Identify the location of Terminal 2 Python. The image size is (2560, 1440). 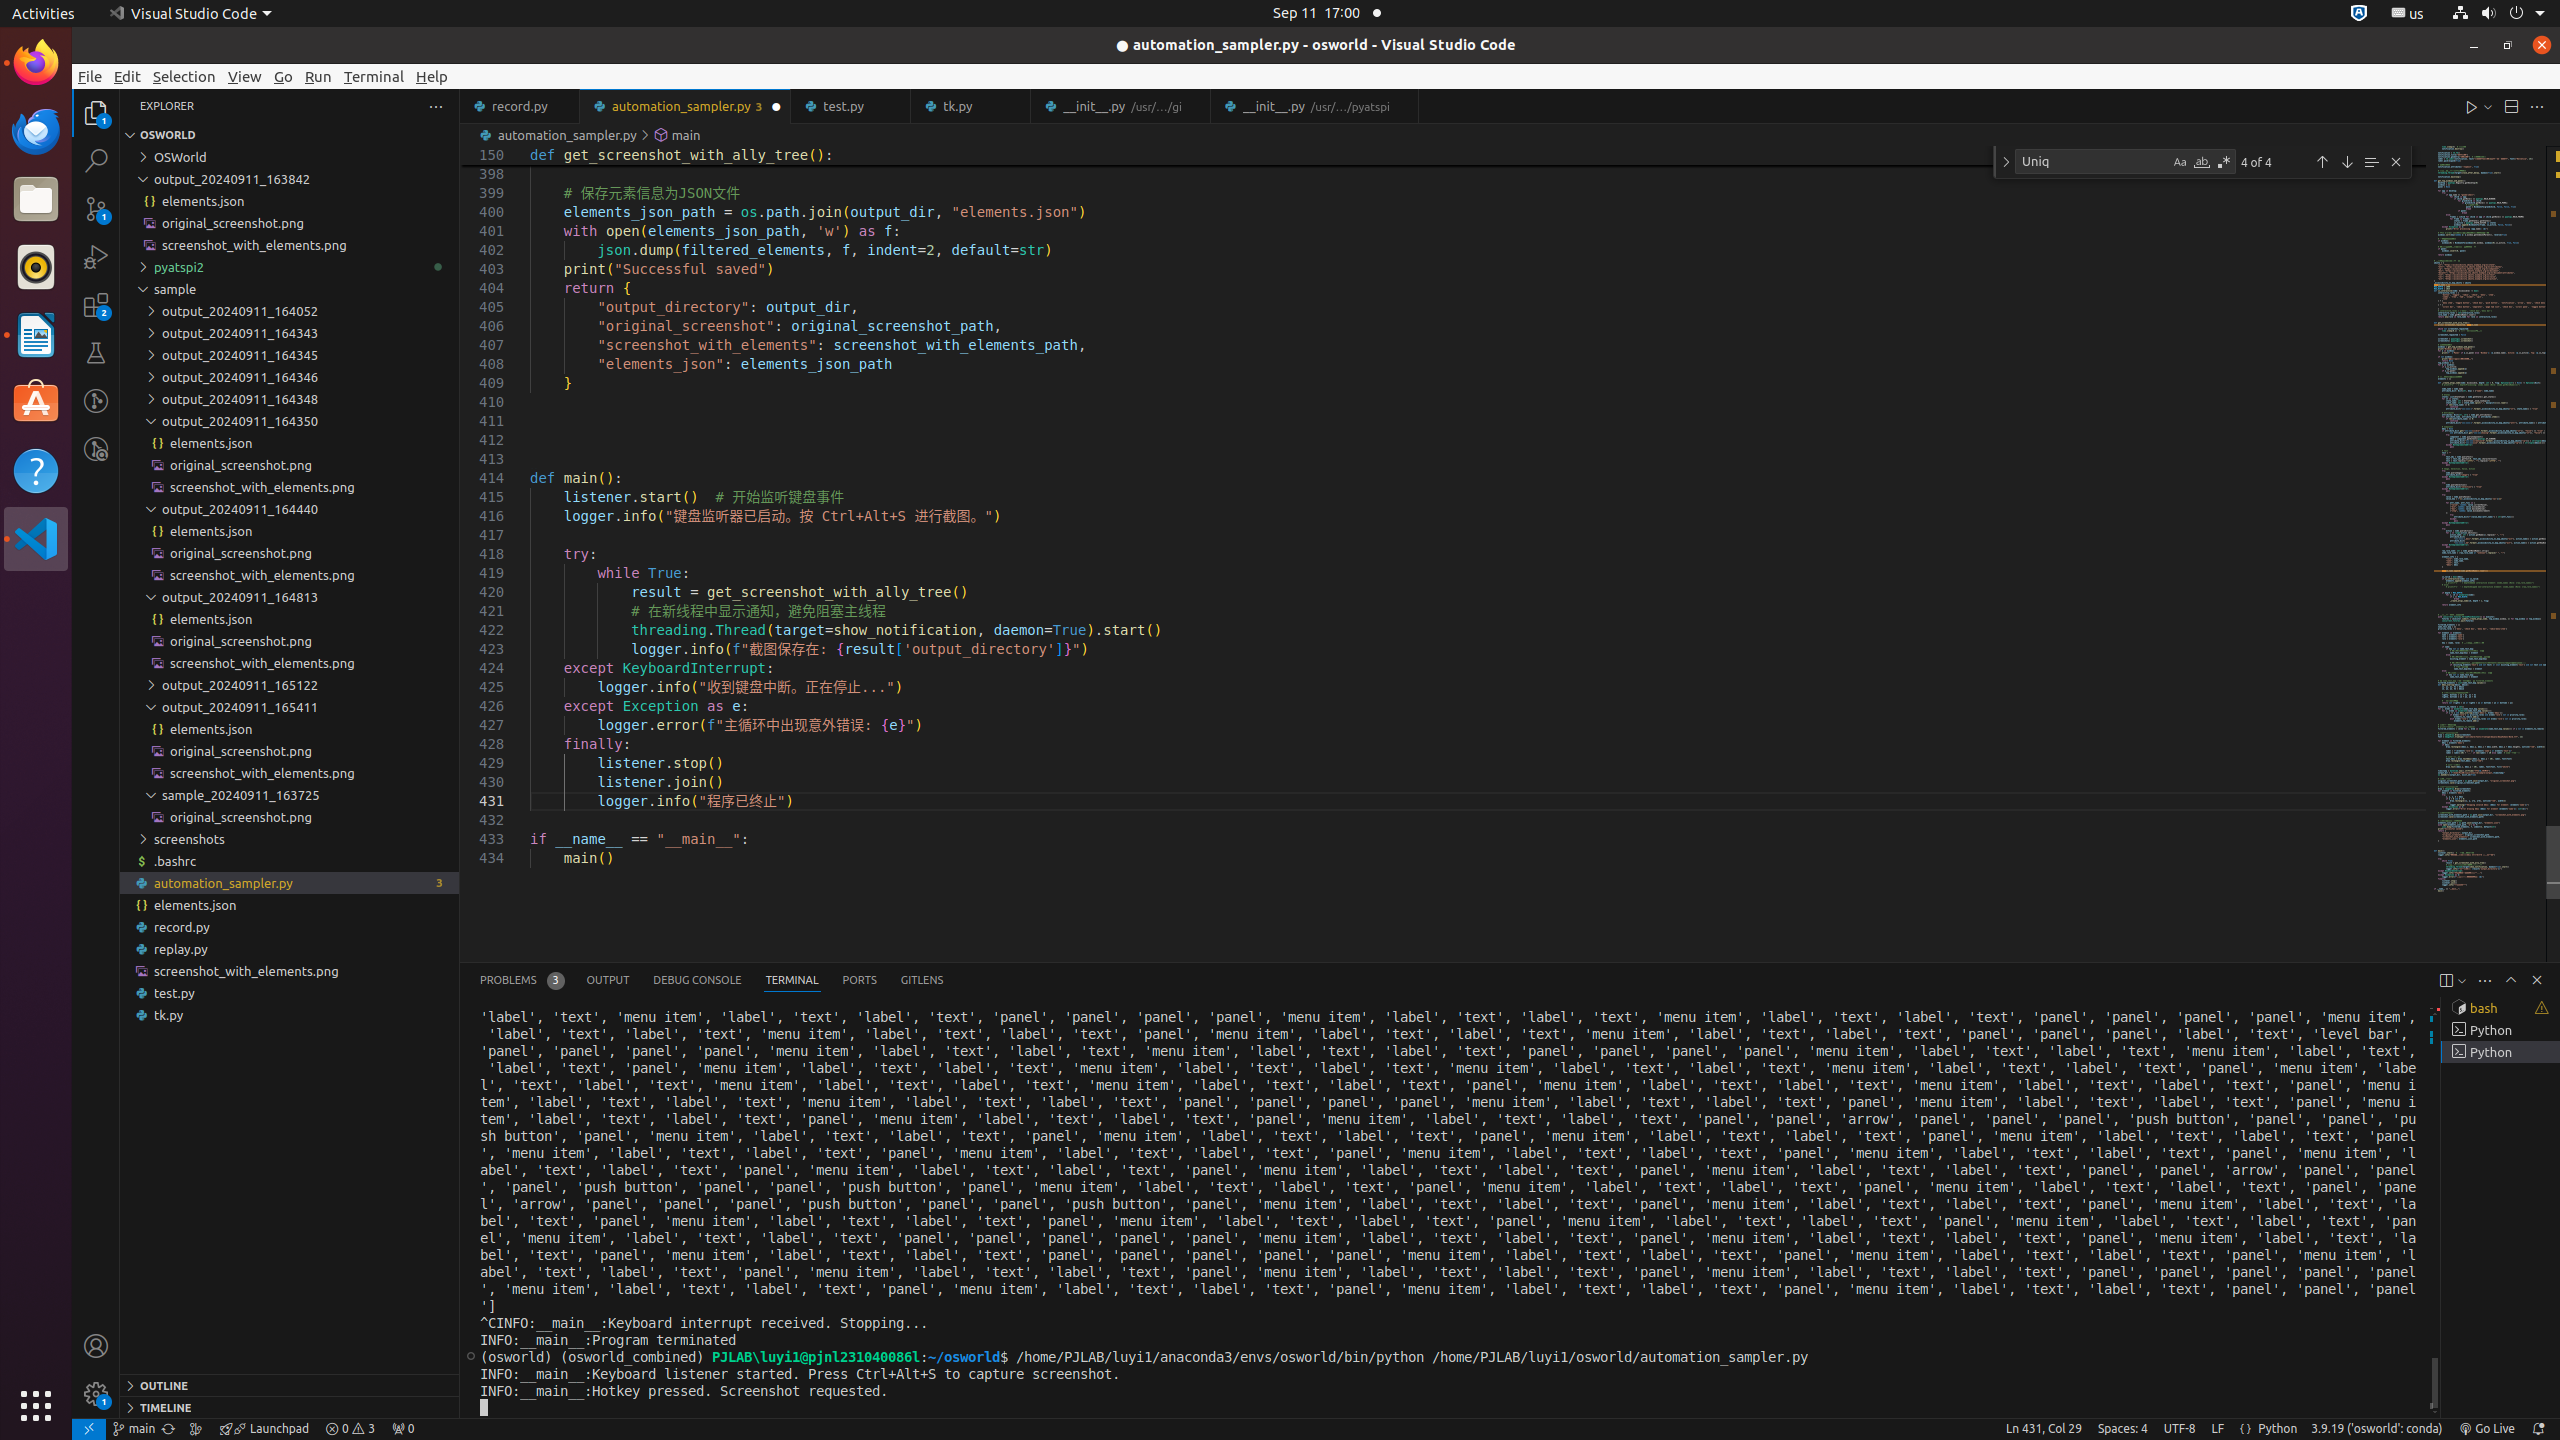
(2500, 1030).